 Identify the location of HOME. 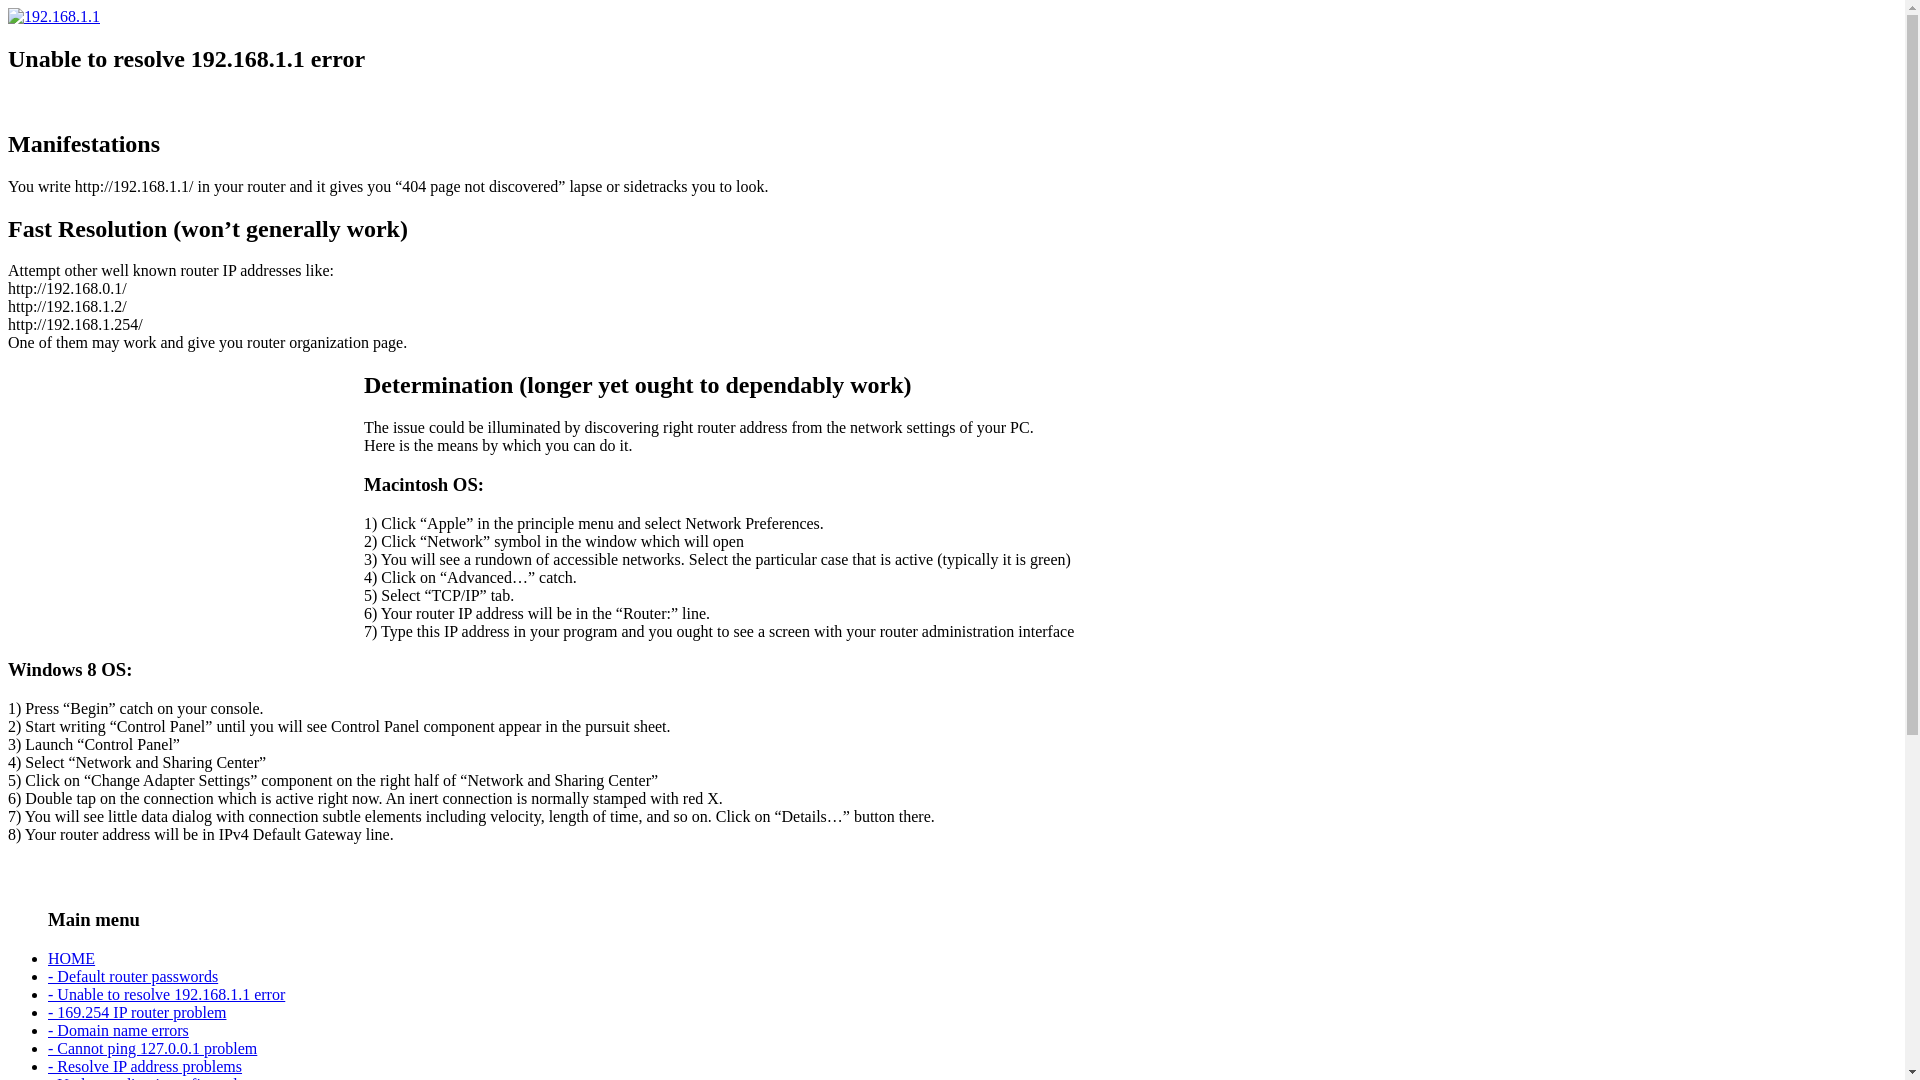
(72, 958).